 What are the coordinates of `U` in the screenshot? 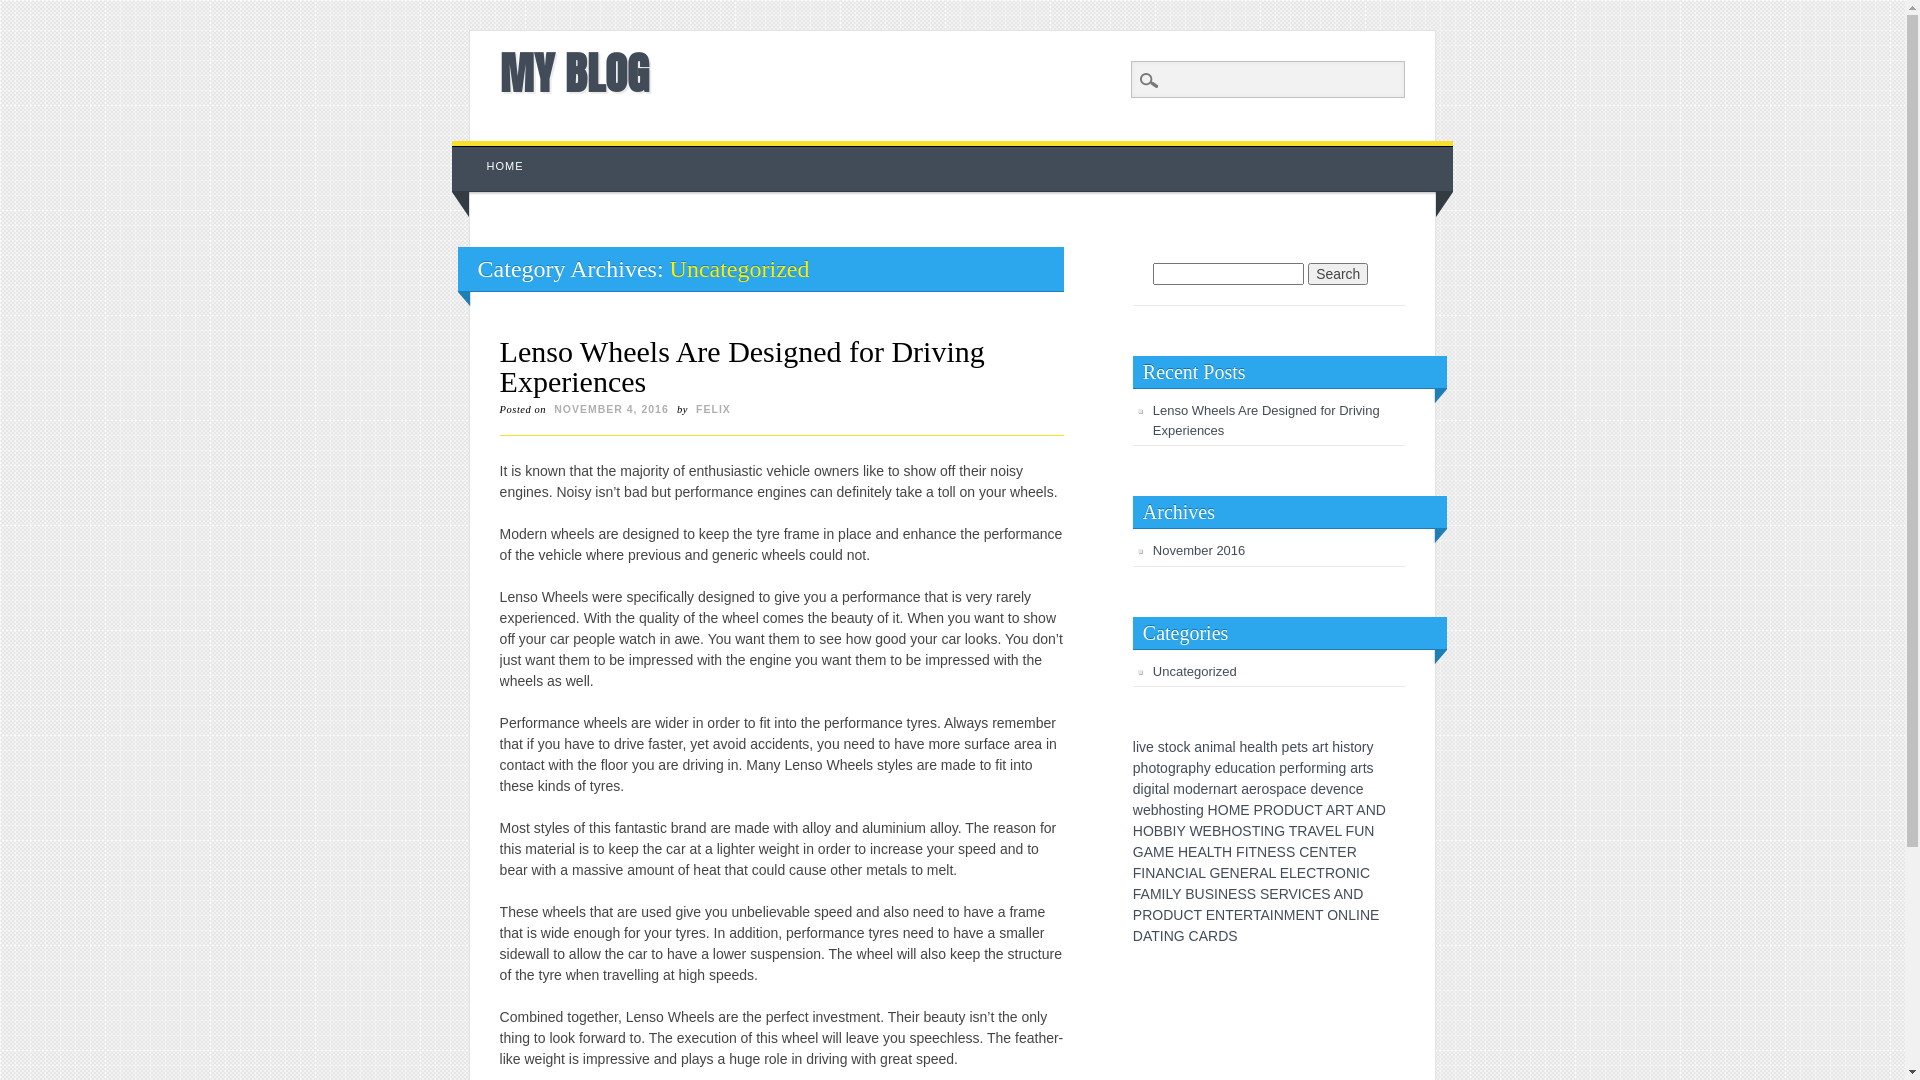 It's located at (1299, 810).